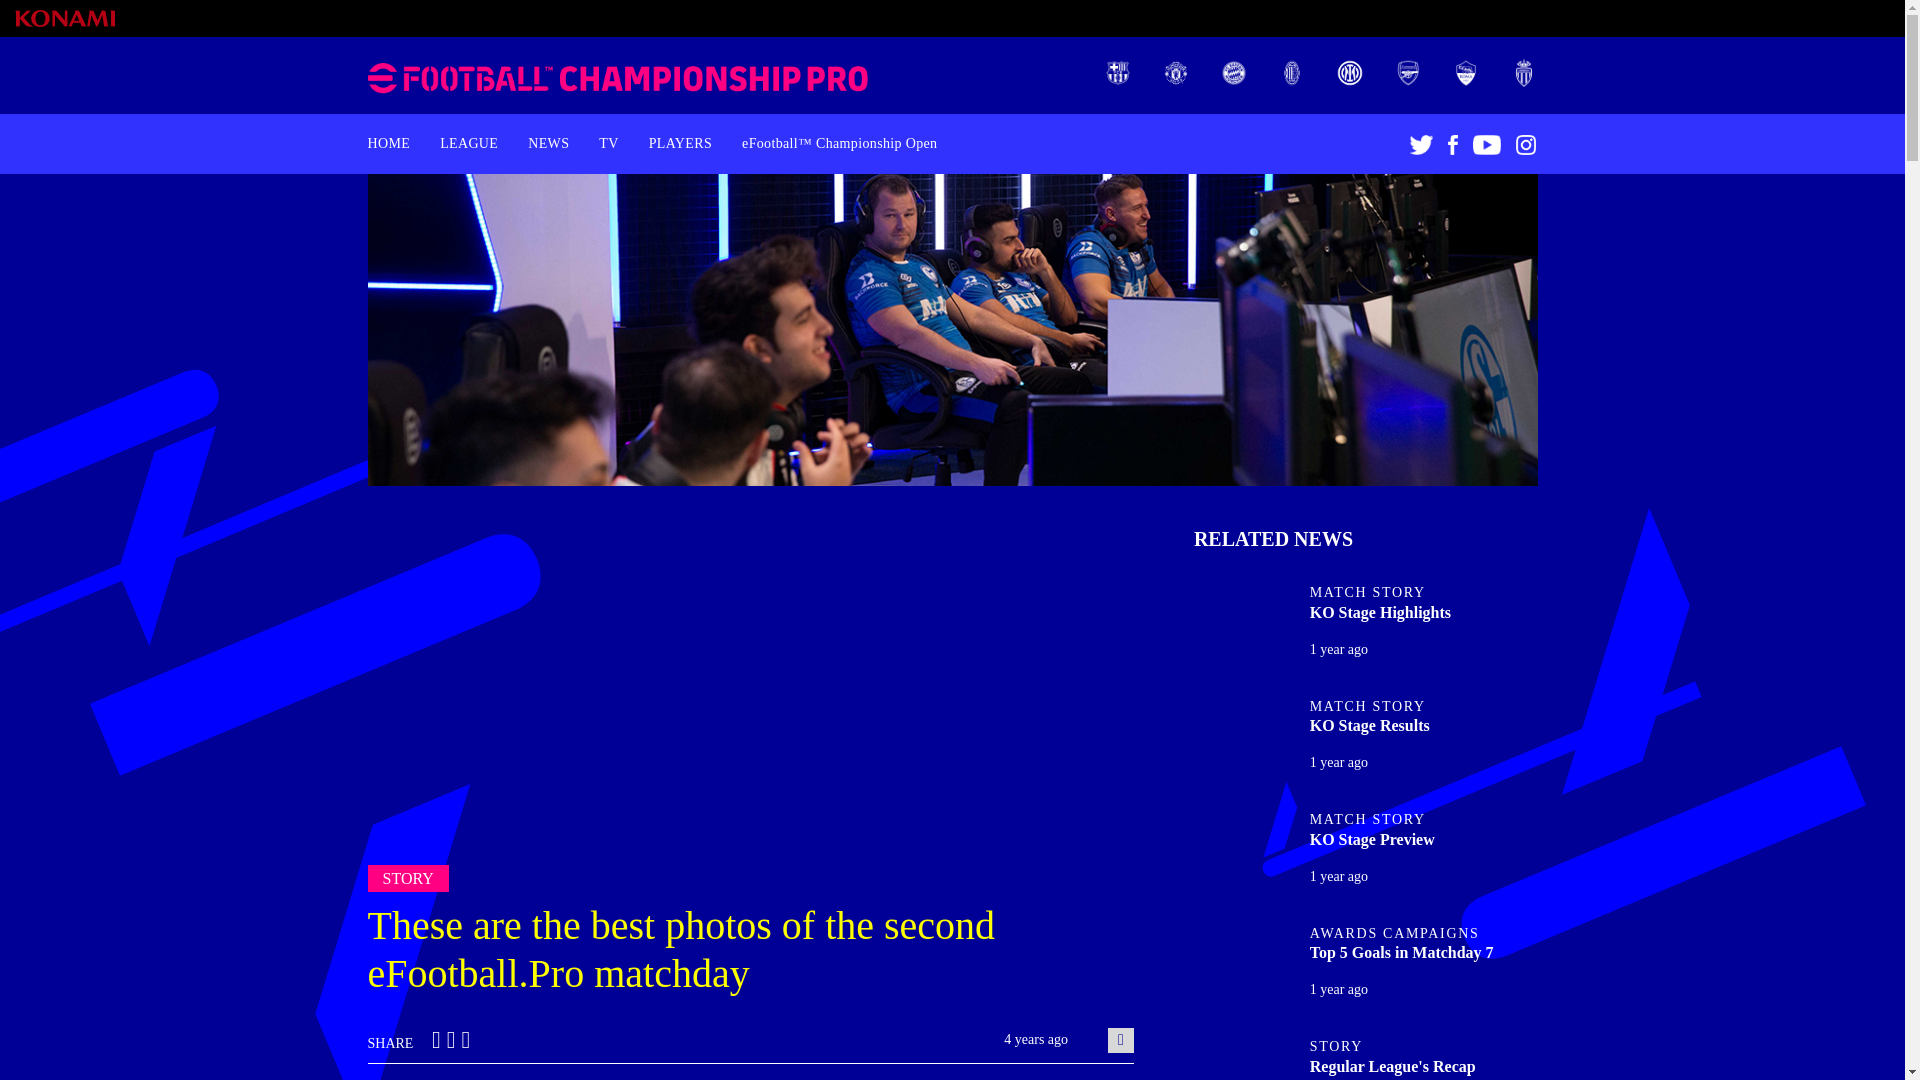  Describe the element at coordinates (1118, 71) in the screenshot. I see `FC Barcelona` at that location.